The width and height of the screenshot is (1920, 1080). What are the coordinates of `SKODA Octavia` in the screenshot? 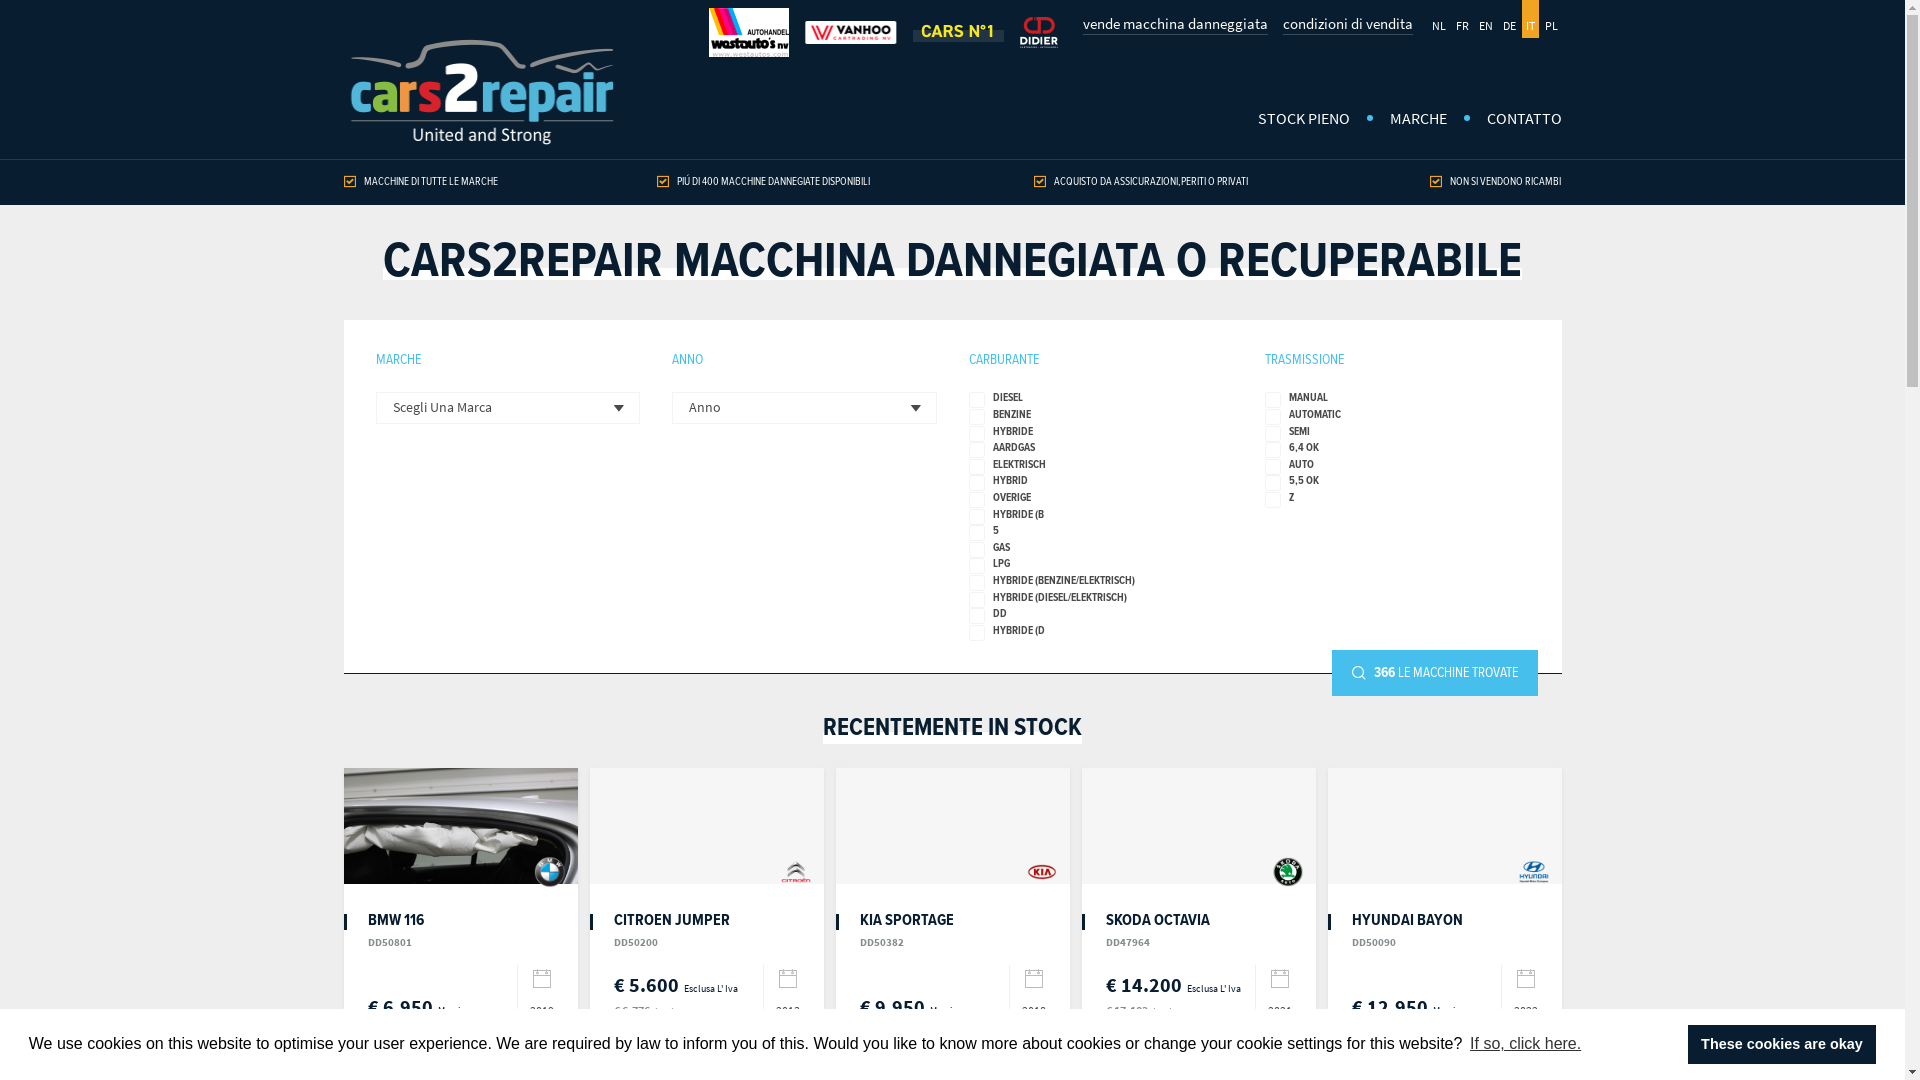 It's located at (1199, 826).